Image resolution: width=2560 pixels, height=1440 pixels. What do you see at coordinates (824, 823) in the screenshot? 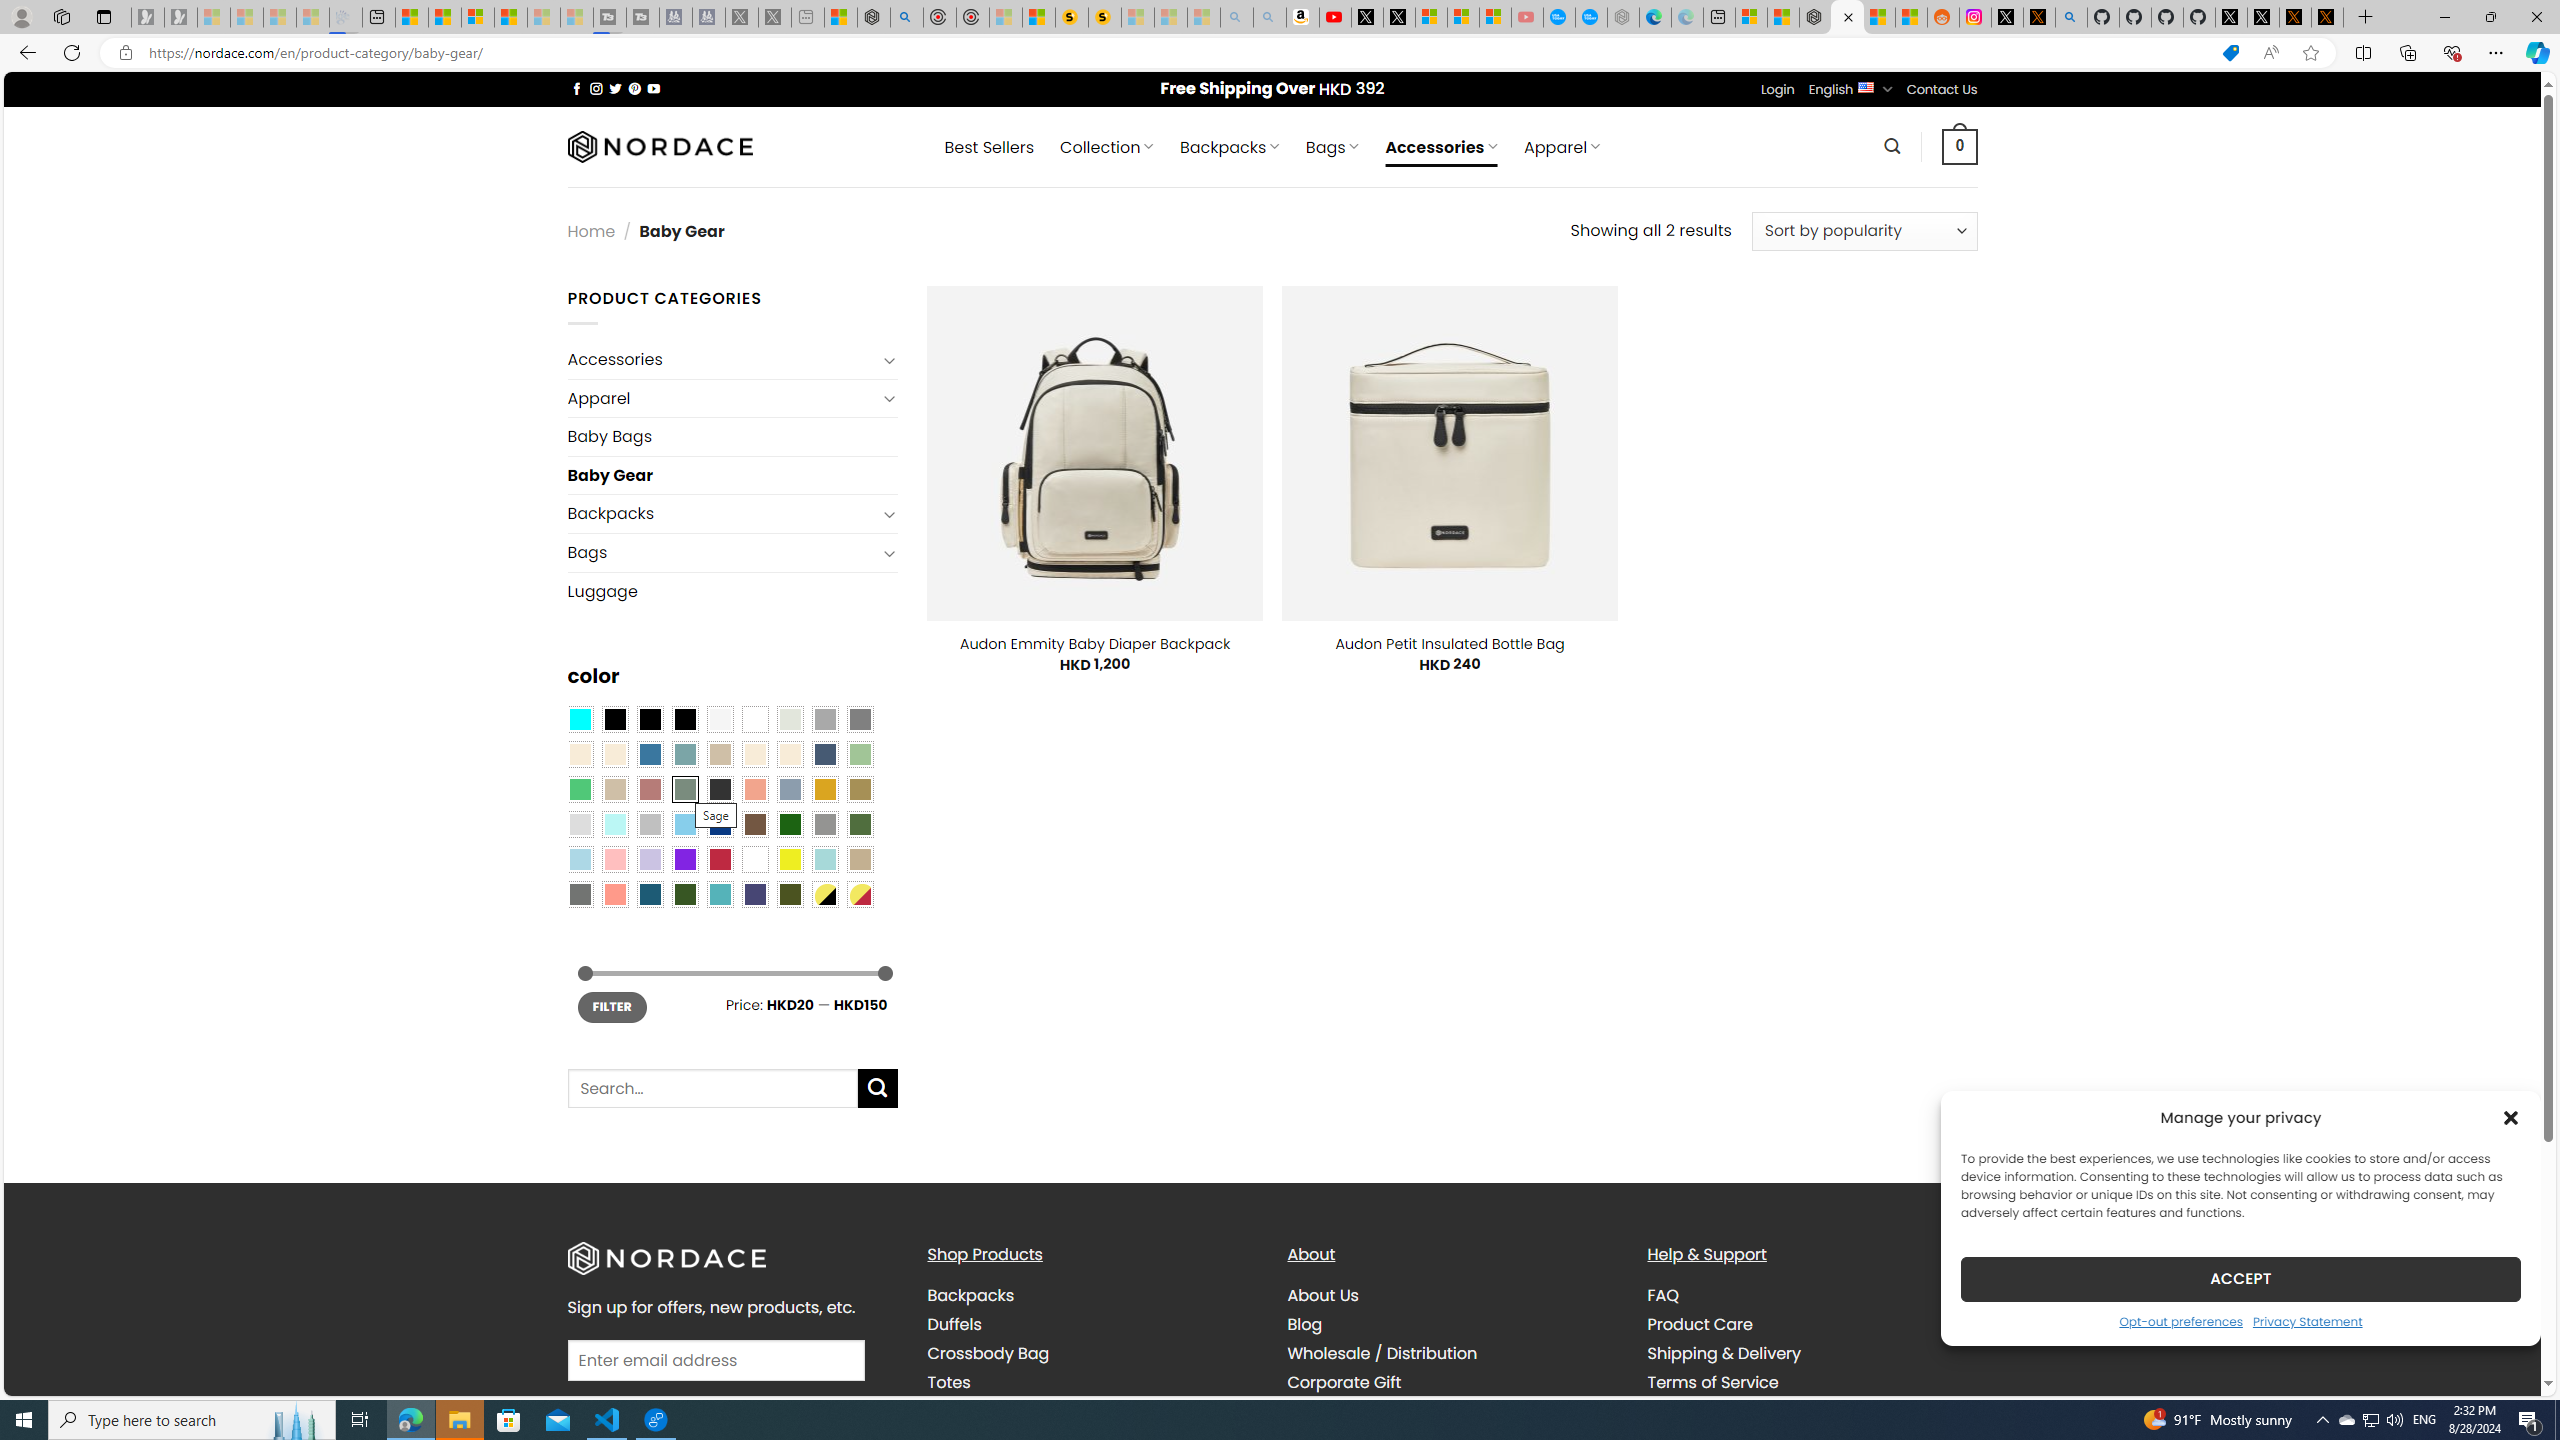
I see `Gray` at bounding box center [824, 823].